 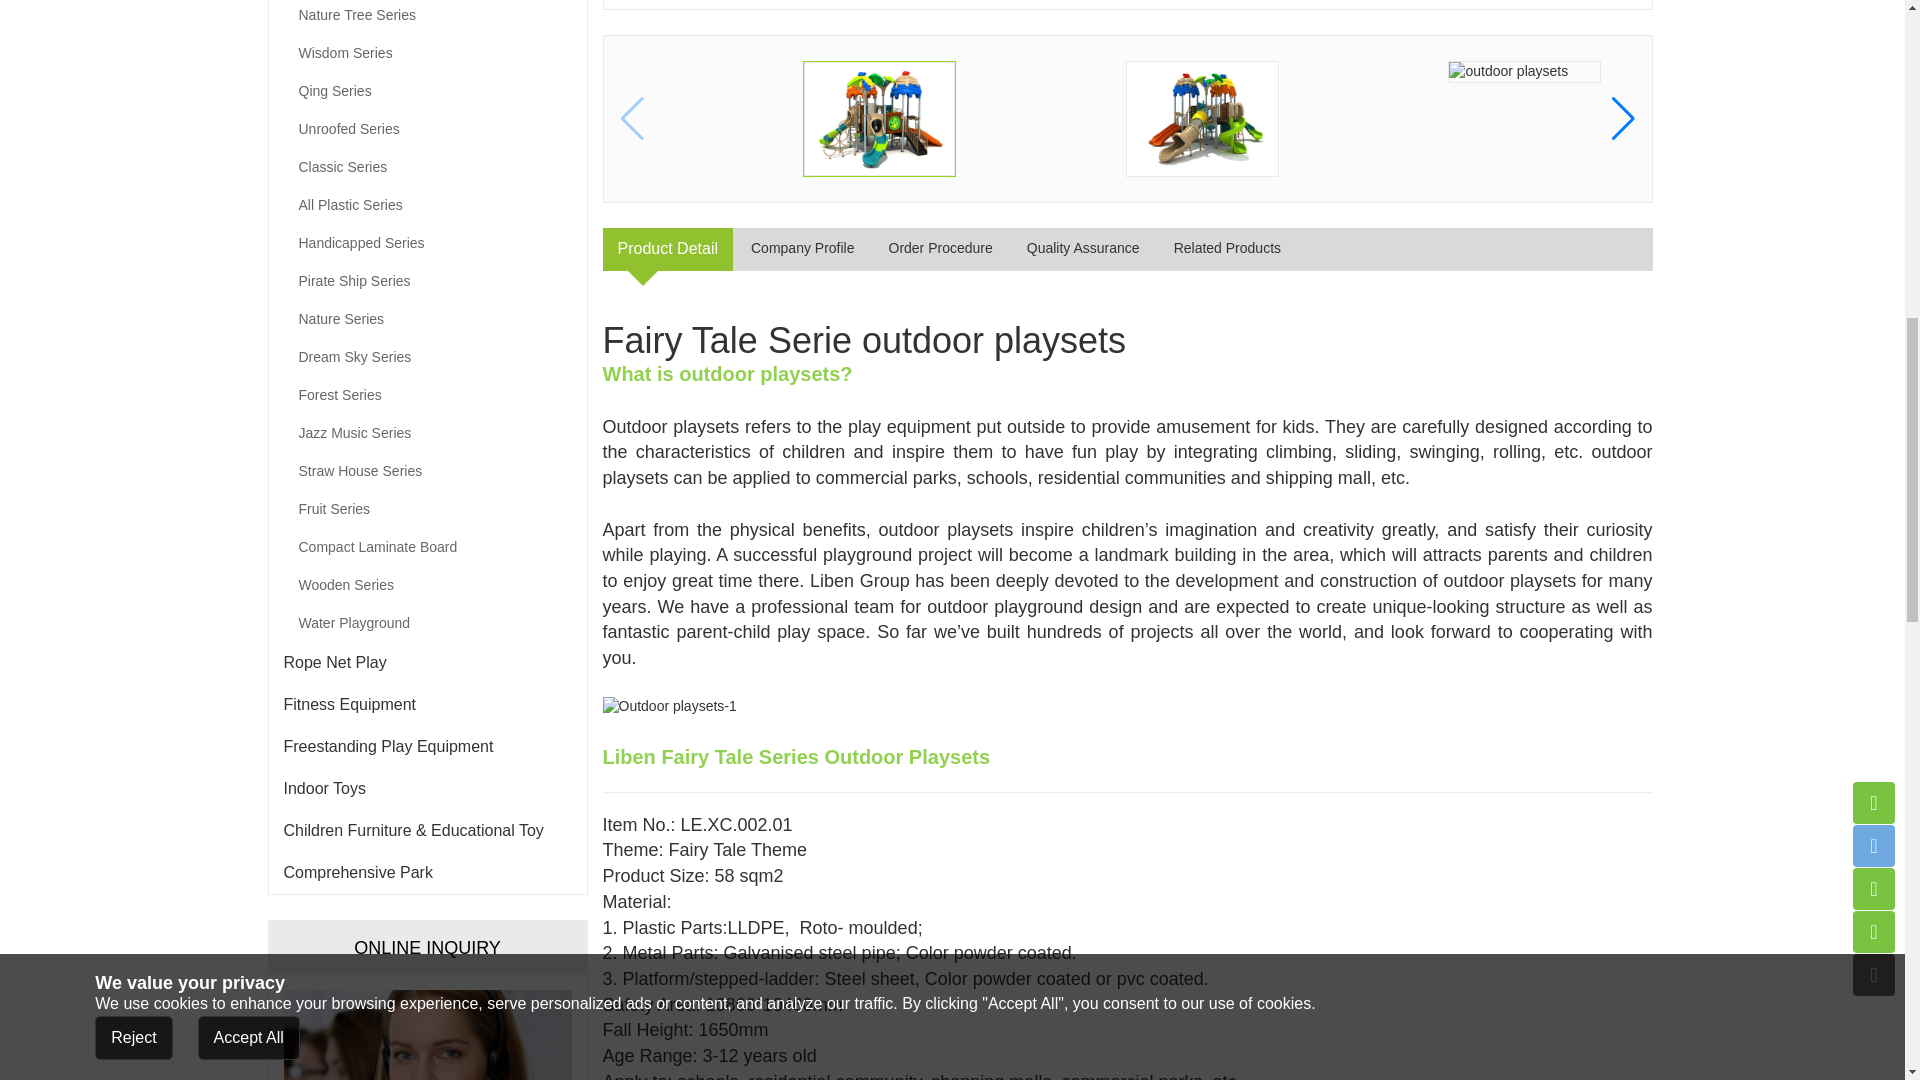 I want to click on Wisdom Series, so click(x=426, y=52).